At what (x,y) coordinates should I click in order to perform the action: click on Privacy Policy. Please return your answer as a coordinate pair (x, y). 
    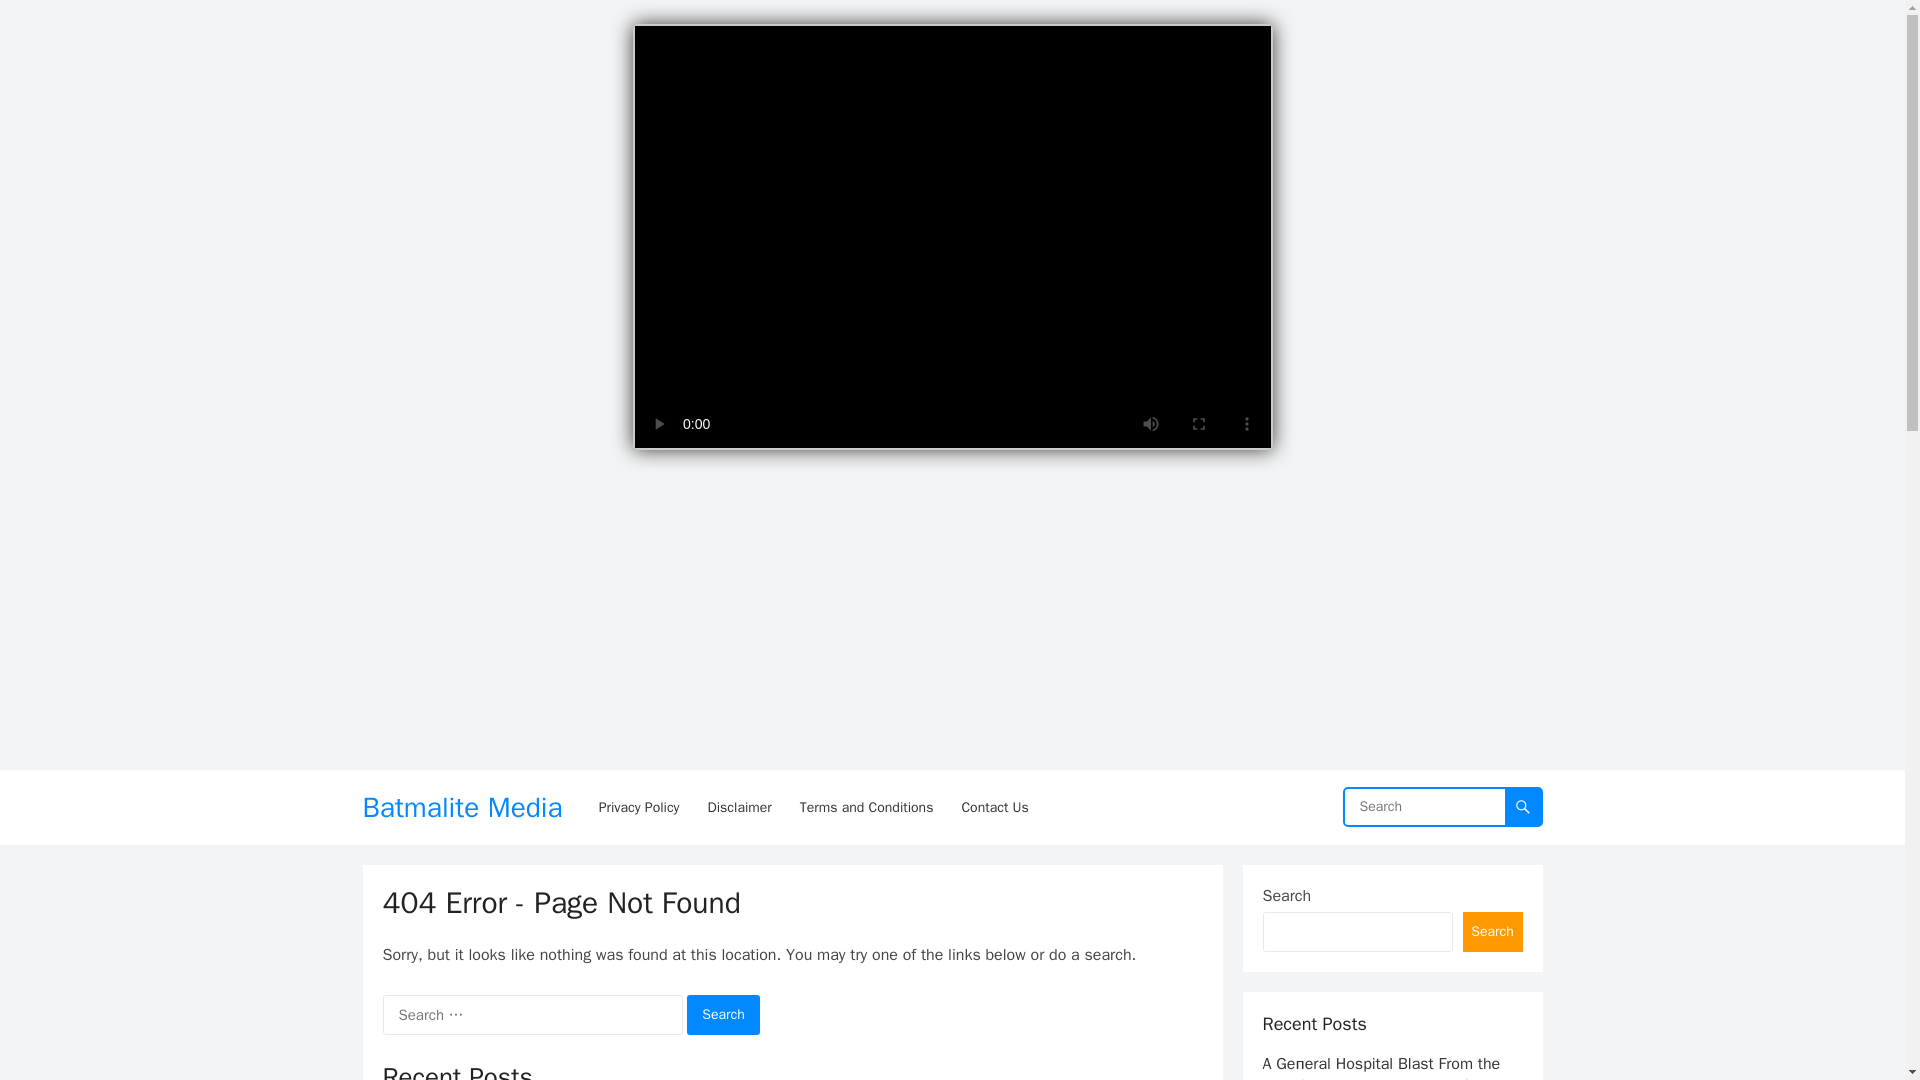
    Looking at the image, I should click on (639, 807).